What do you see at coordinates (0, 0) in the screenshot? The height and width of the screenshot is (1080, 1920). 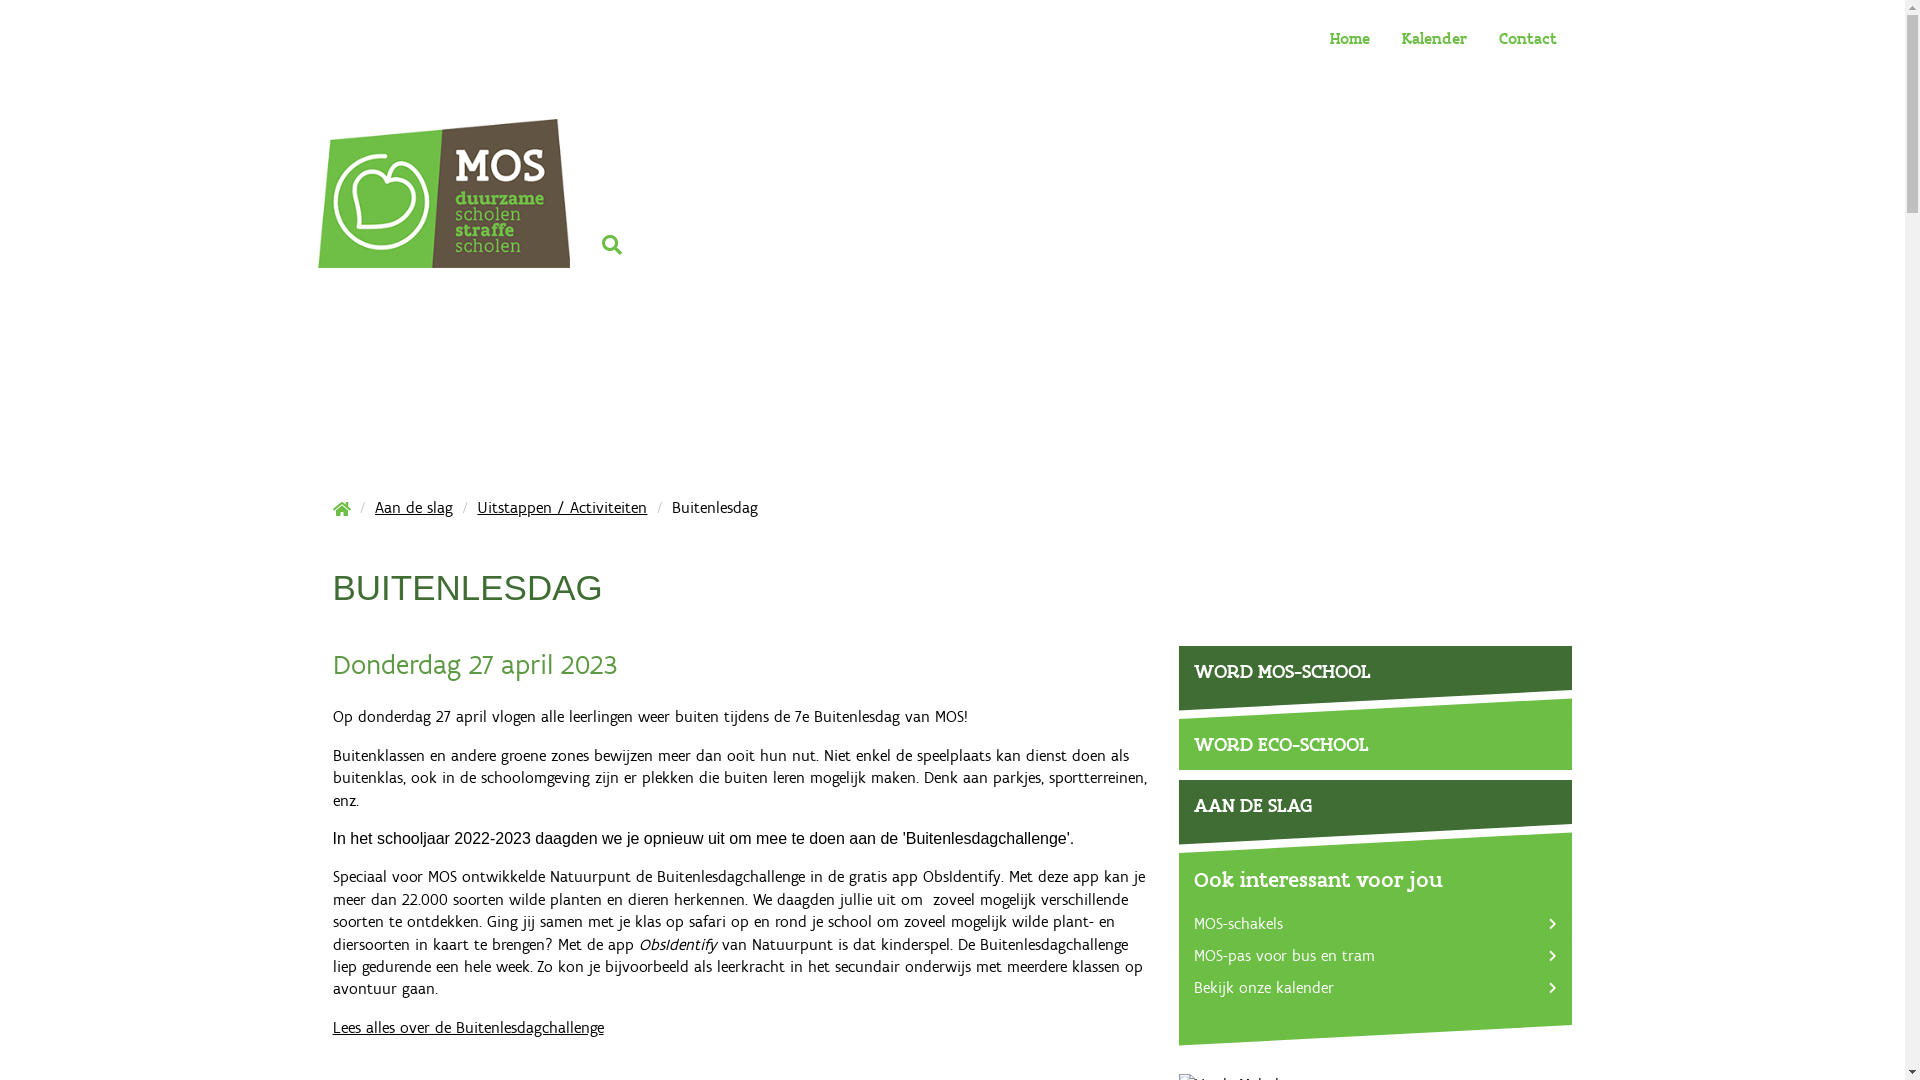 I see `Naar de inhoud` at bounding box center [0, 0].